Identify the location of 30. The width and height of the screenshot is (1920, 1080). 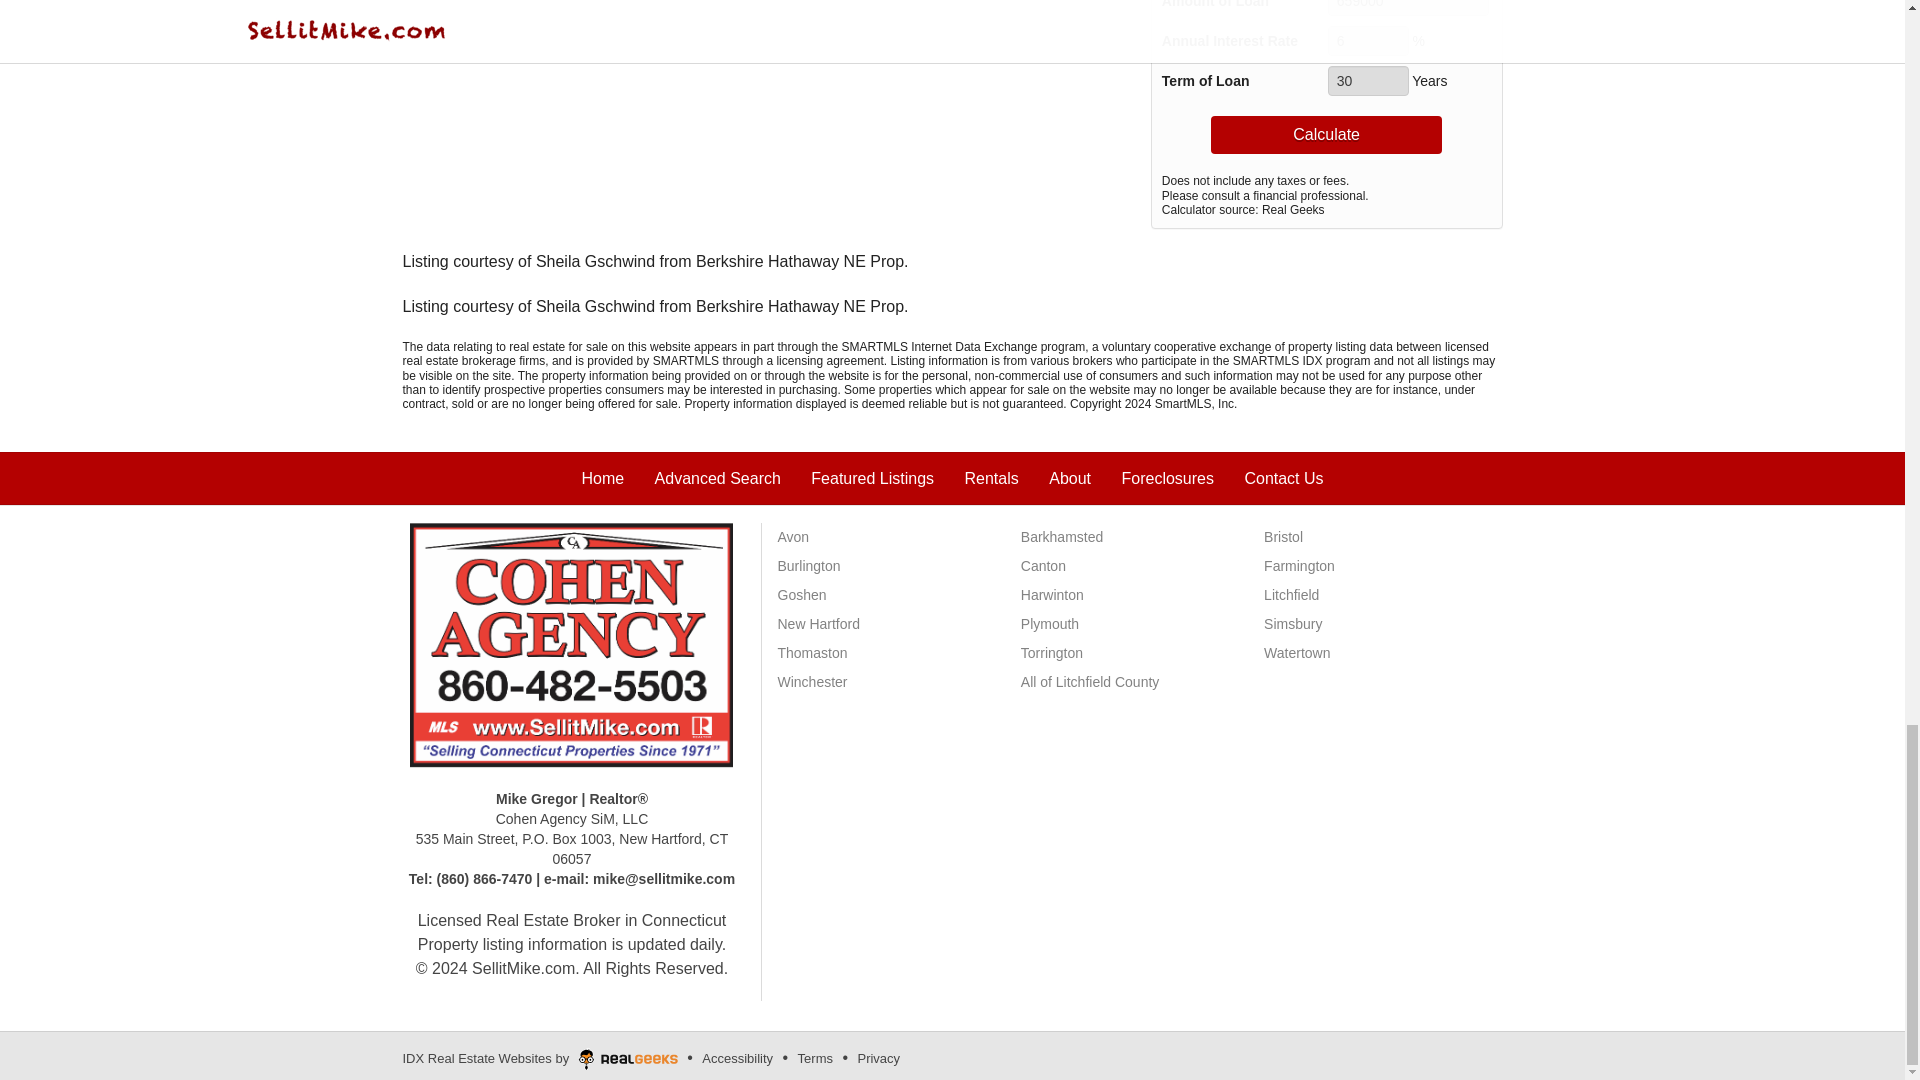
(1368, 80).